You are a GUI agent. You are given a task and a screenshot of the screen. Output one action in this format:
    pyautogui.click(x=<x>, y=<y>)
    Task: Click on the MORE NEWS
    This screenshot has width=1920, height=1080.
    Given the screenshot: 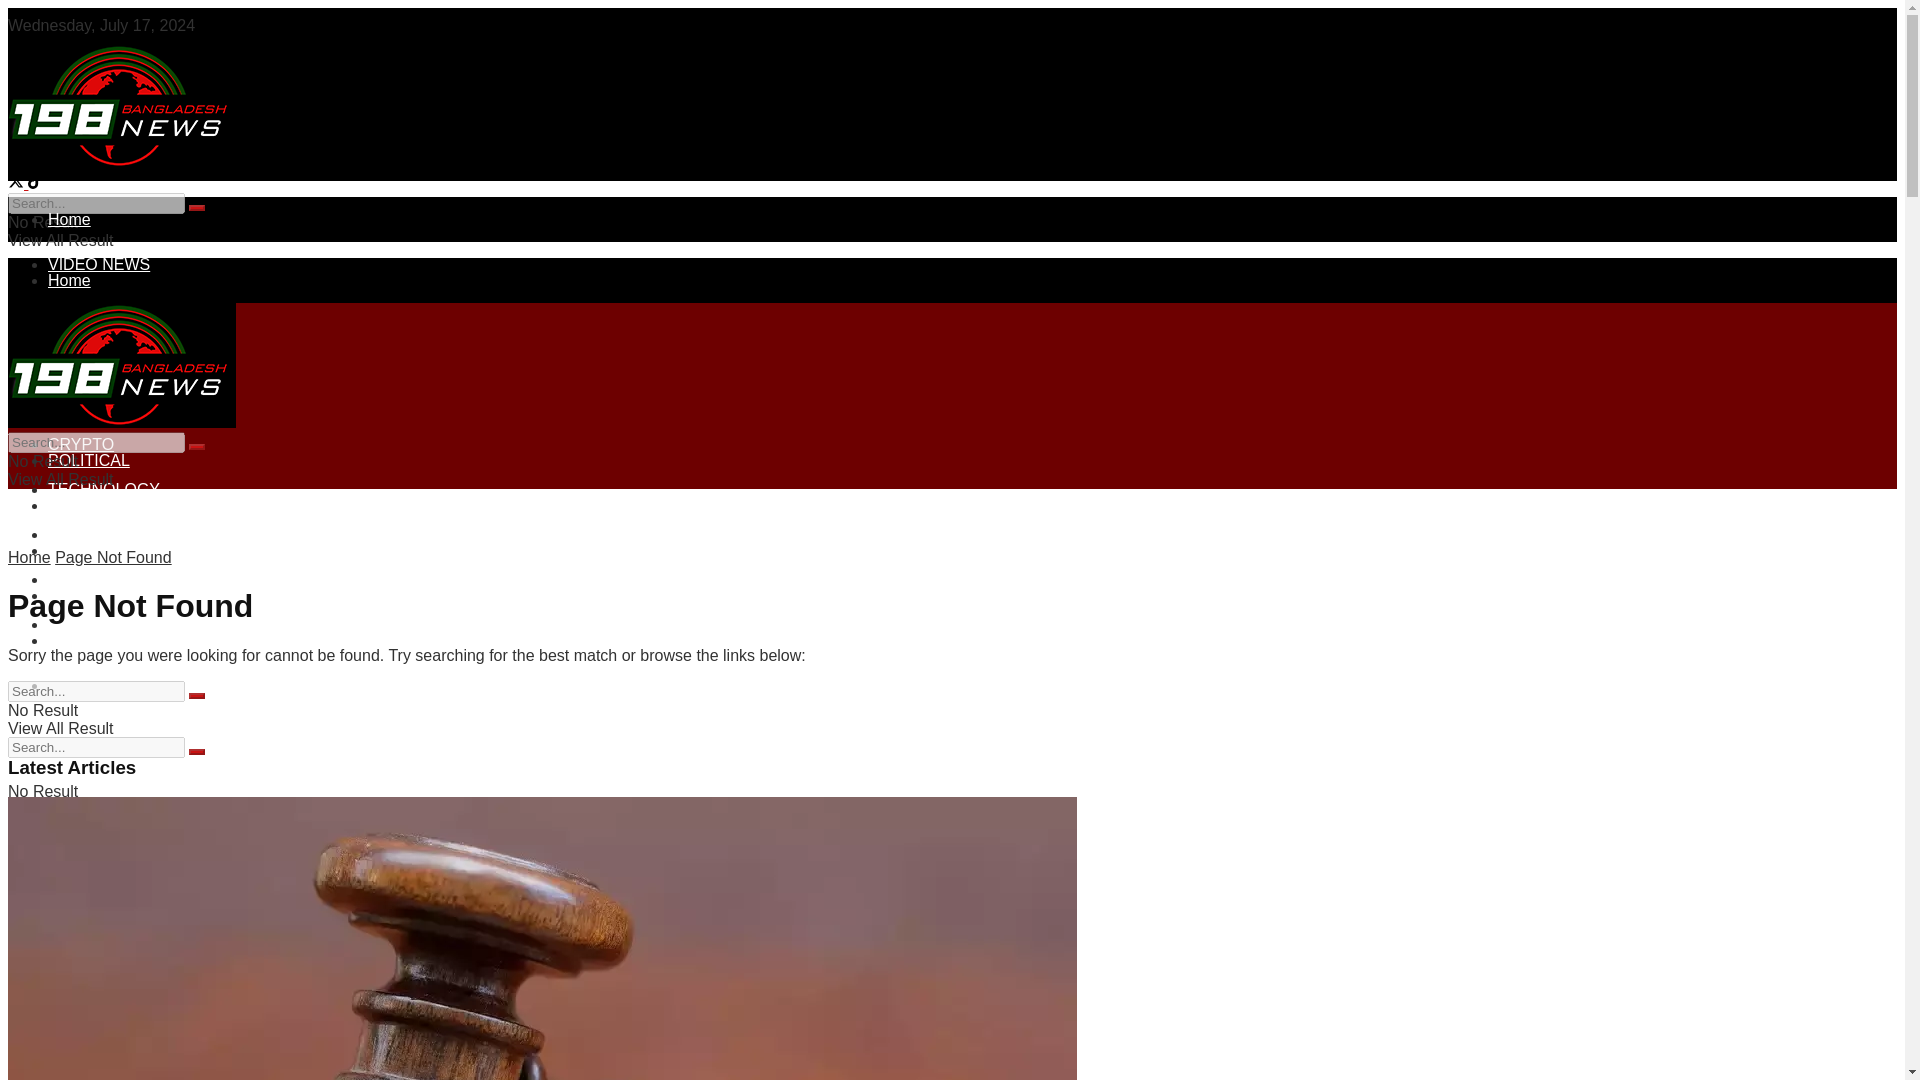 What is the action you would take?
    pyautogui.click(x=98, y=534)
    